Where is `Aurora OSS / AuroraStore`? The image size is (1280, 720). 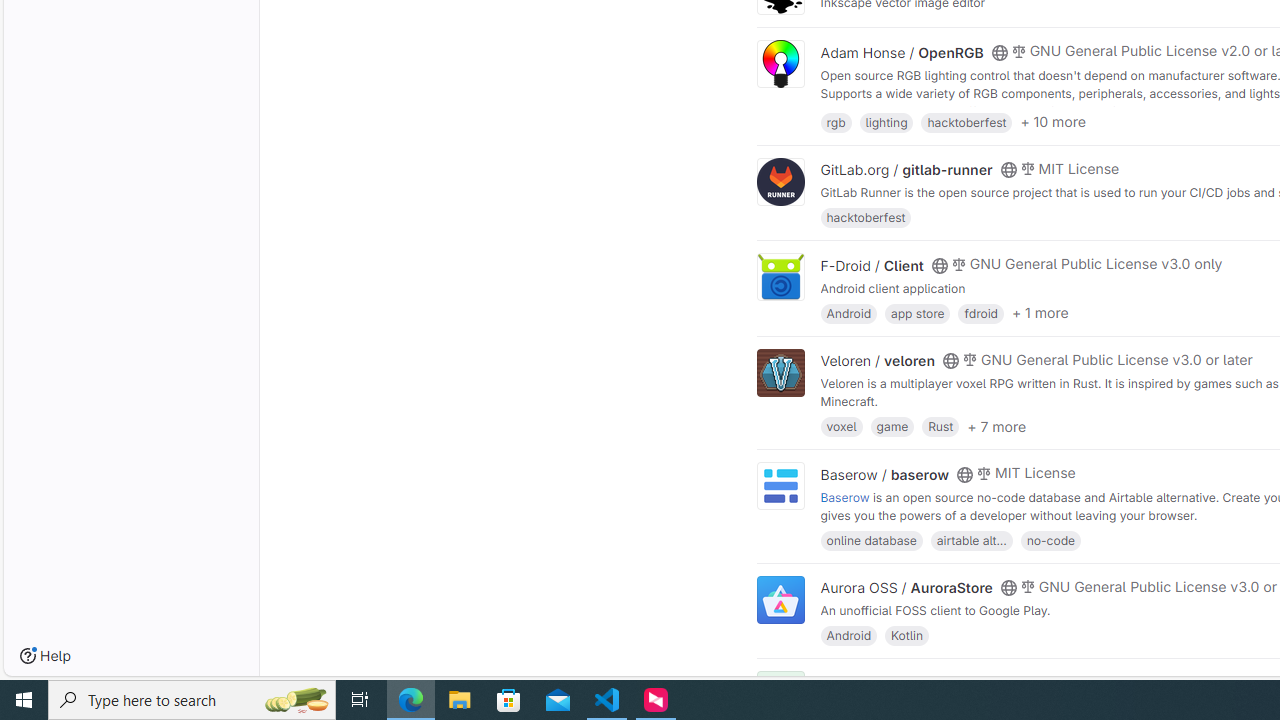 Aurora OSS / AuroraStore is located at coordinates (906, 587).